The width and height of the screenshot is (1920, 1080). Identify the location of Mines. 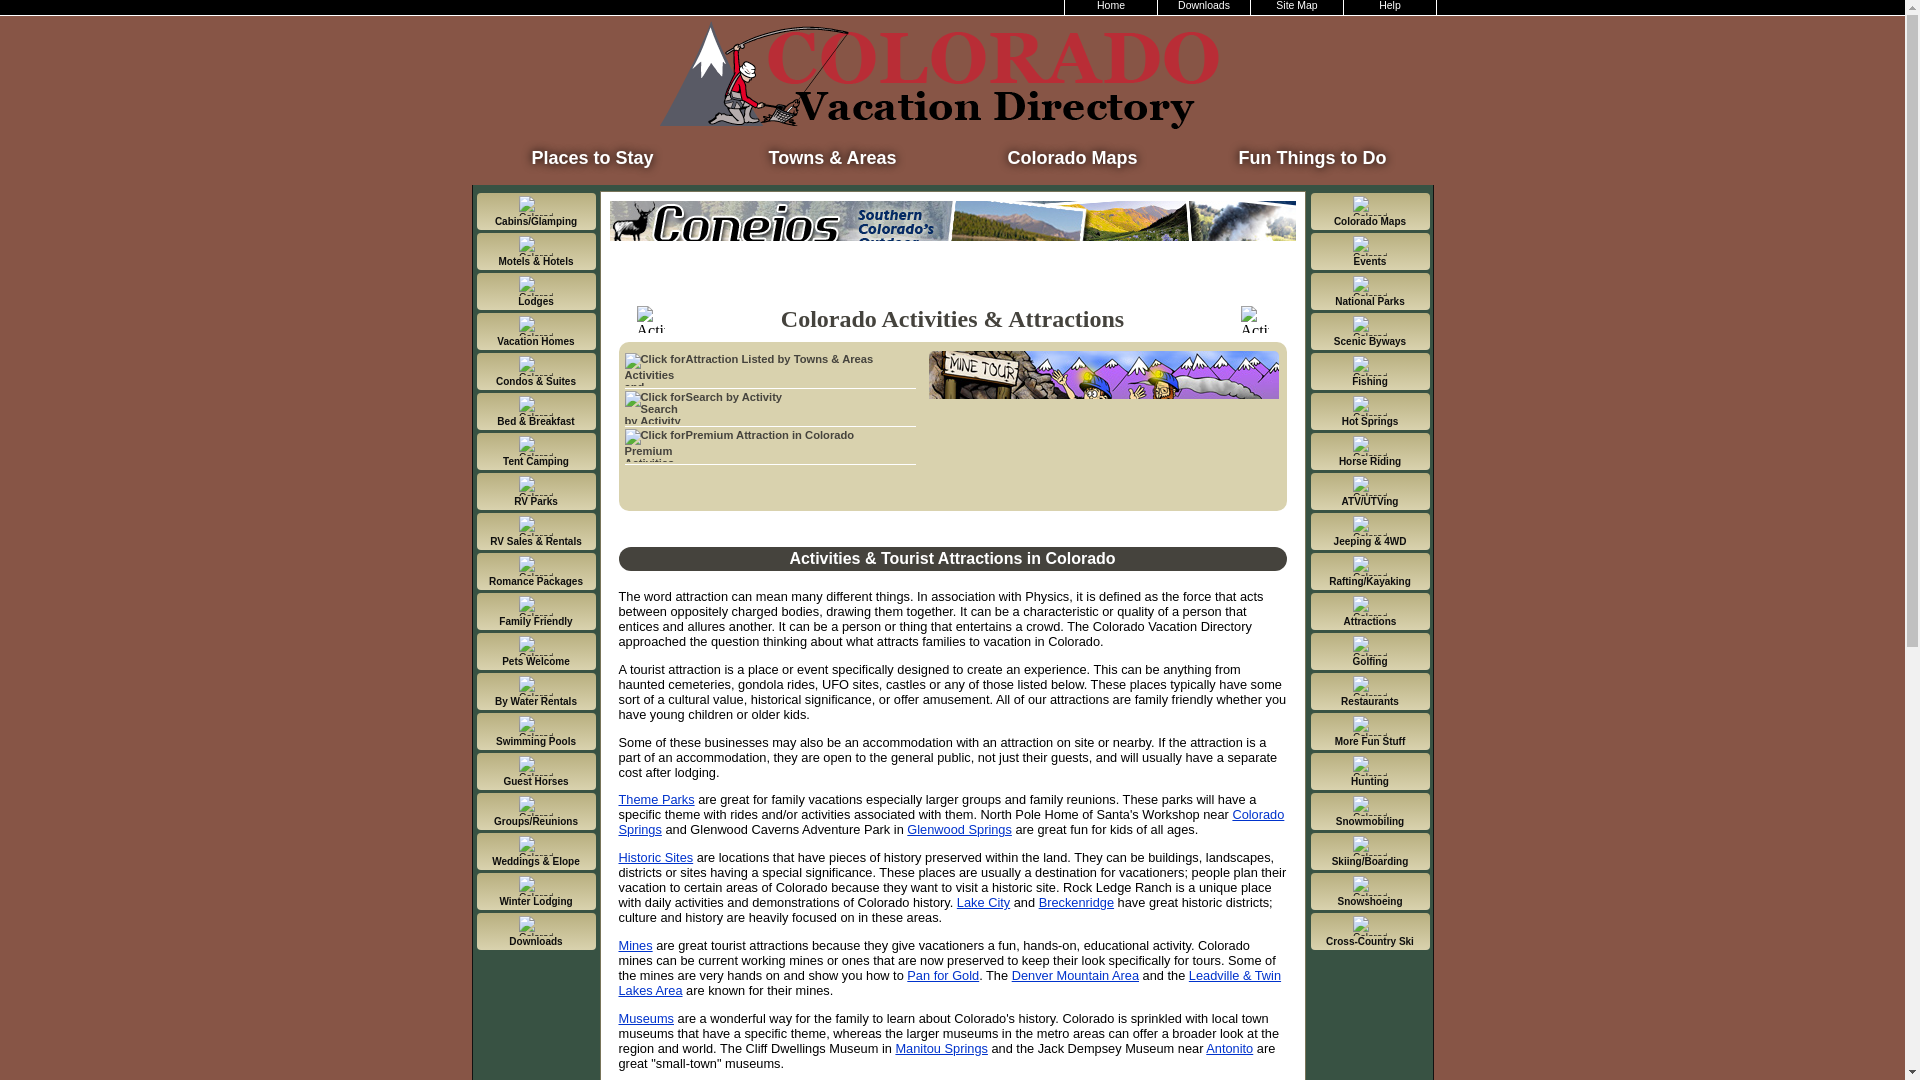
(635, 945).